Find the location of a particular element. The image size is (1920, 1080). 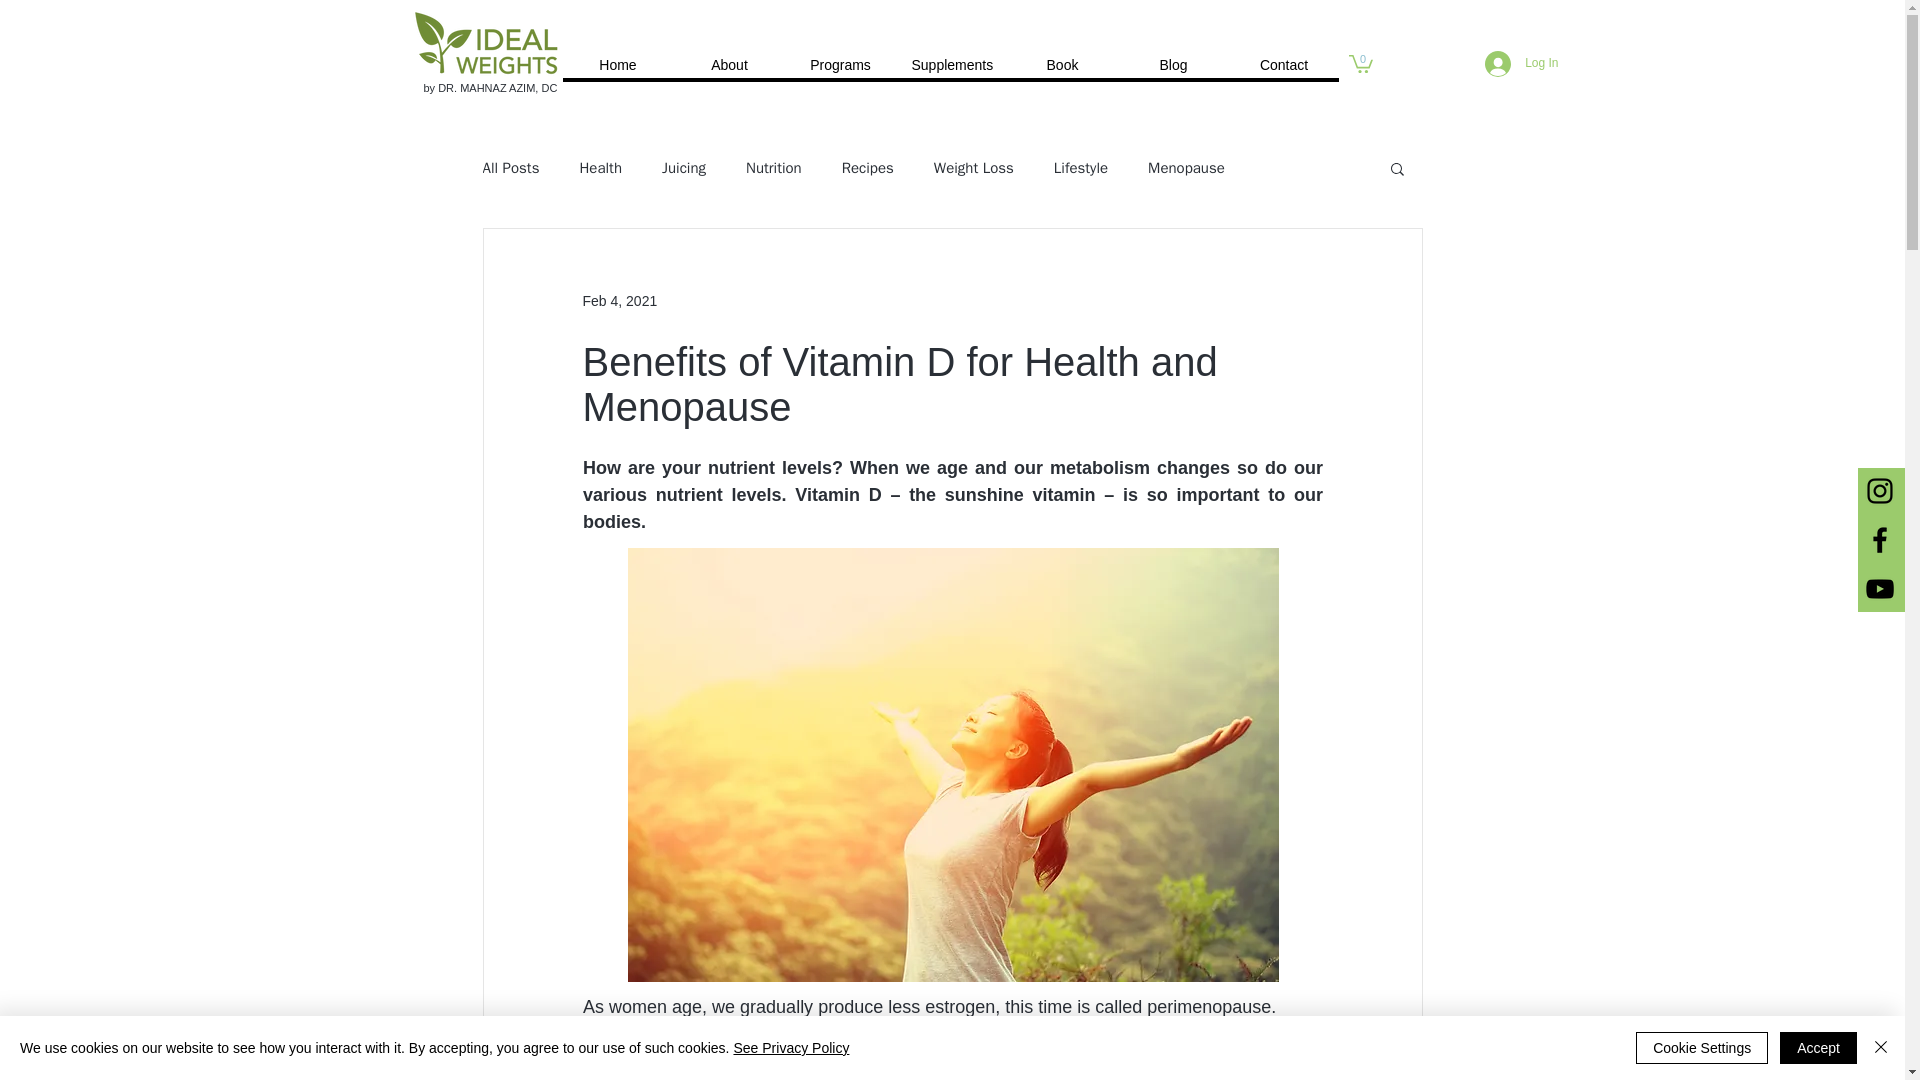

Supplements is located at coordinates (951, 64).